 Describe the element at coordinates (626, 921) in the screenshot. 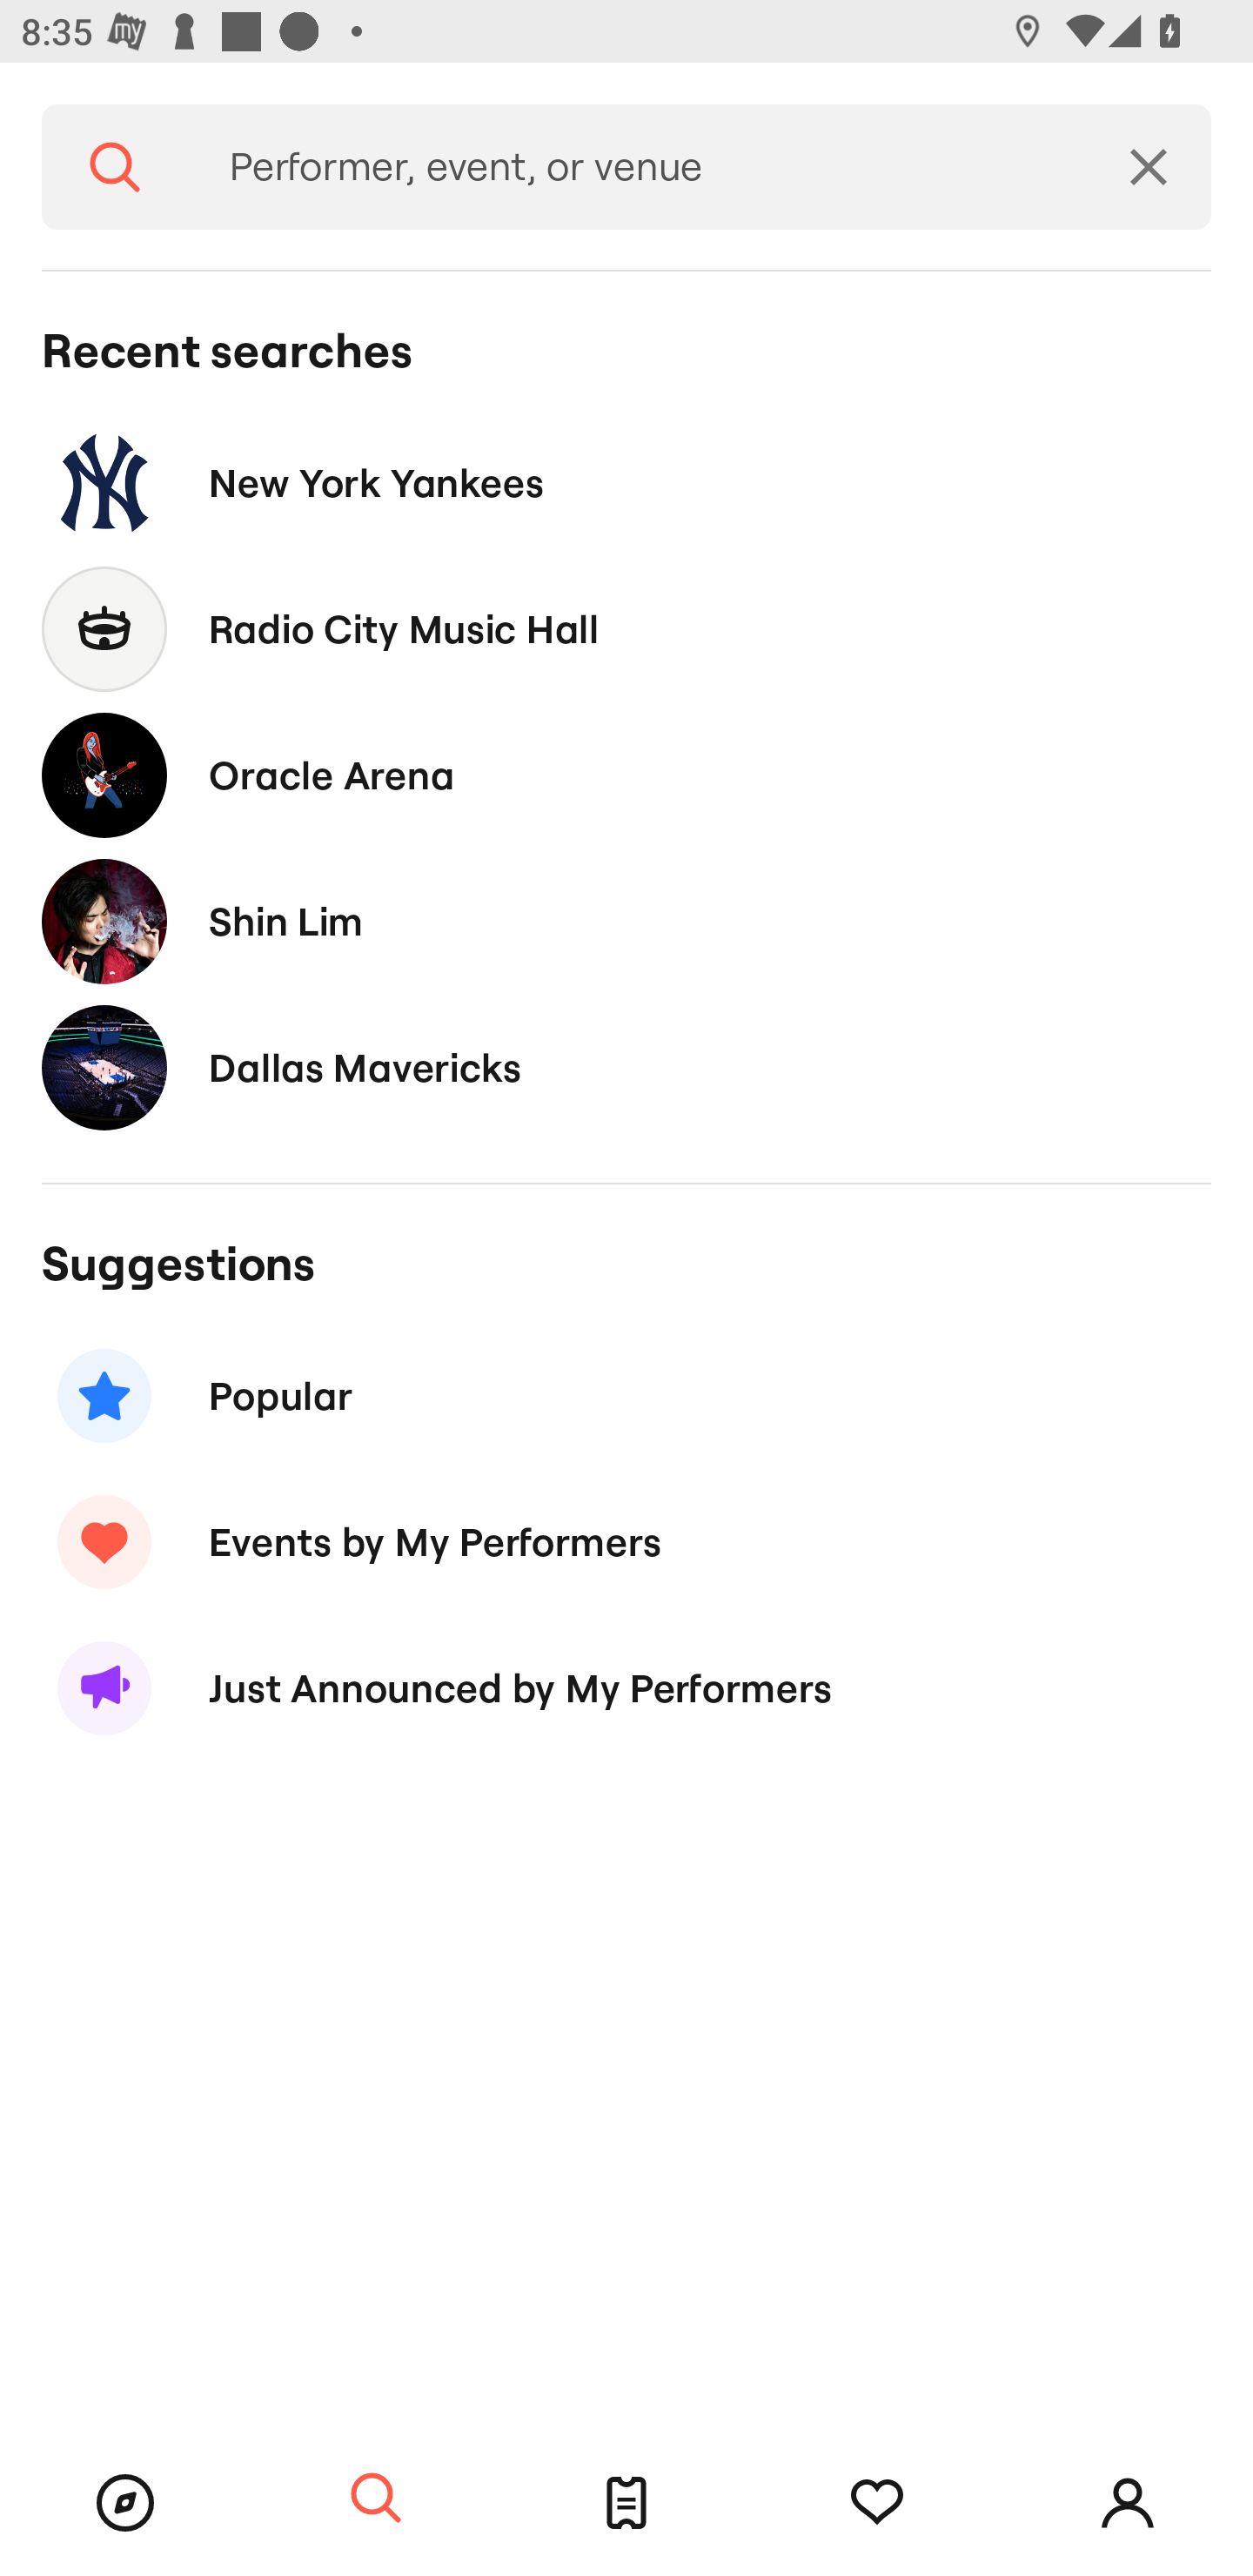

I see `Shin Lim` at that location.